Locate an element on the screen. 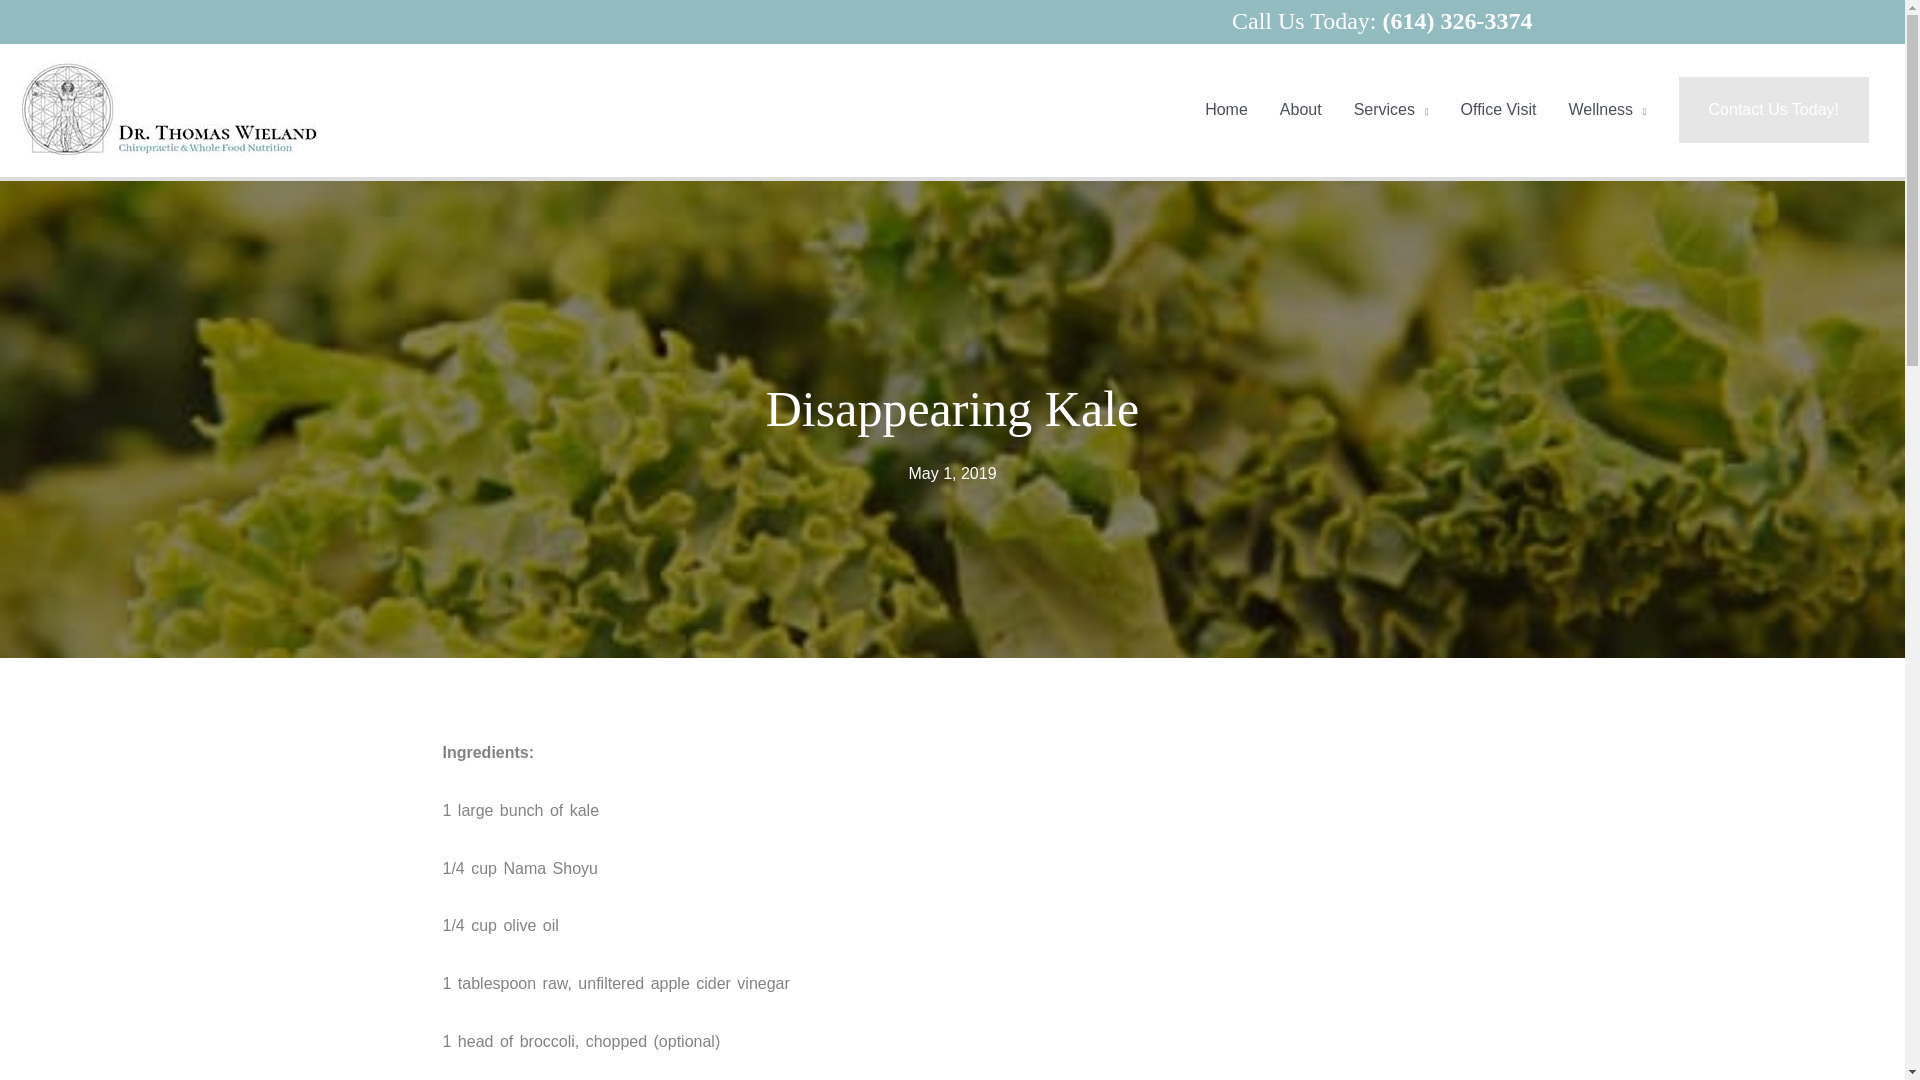 This screenshot has width=1920, height=1080. Office Visit is located at coordinates (1499, 109).